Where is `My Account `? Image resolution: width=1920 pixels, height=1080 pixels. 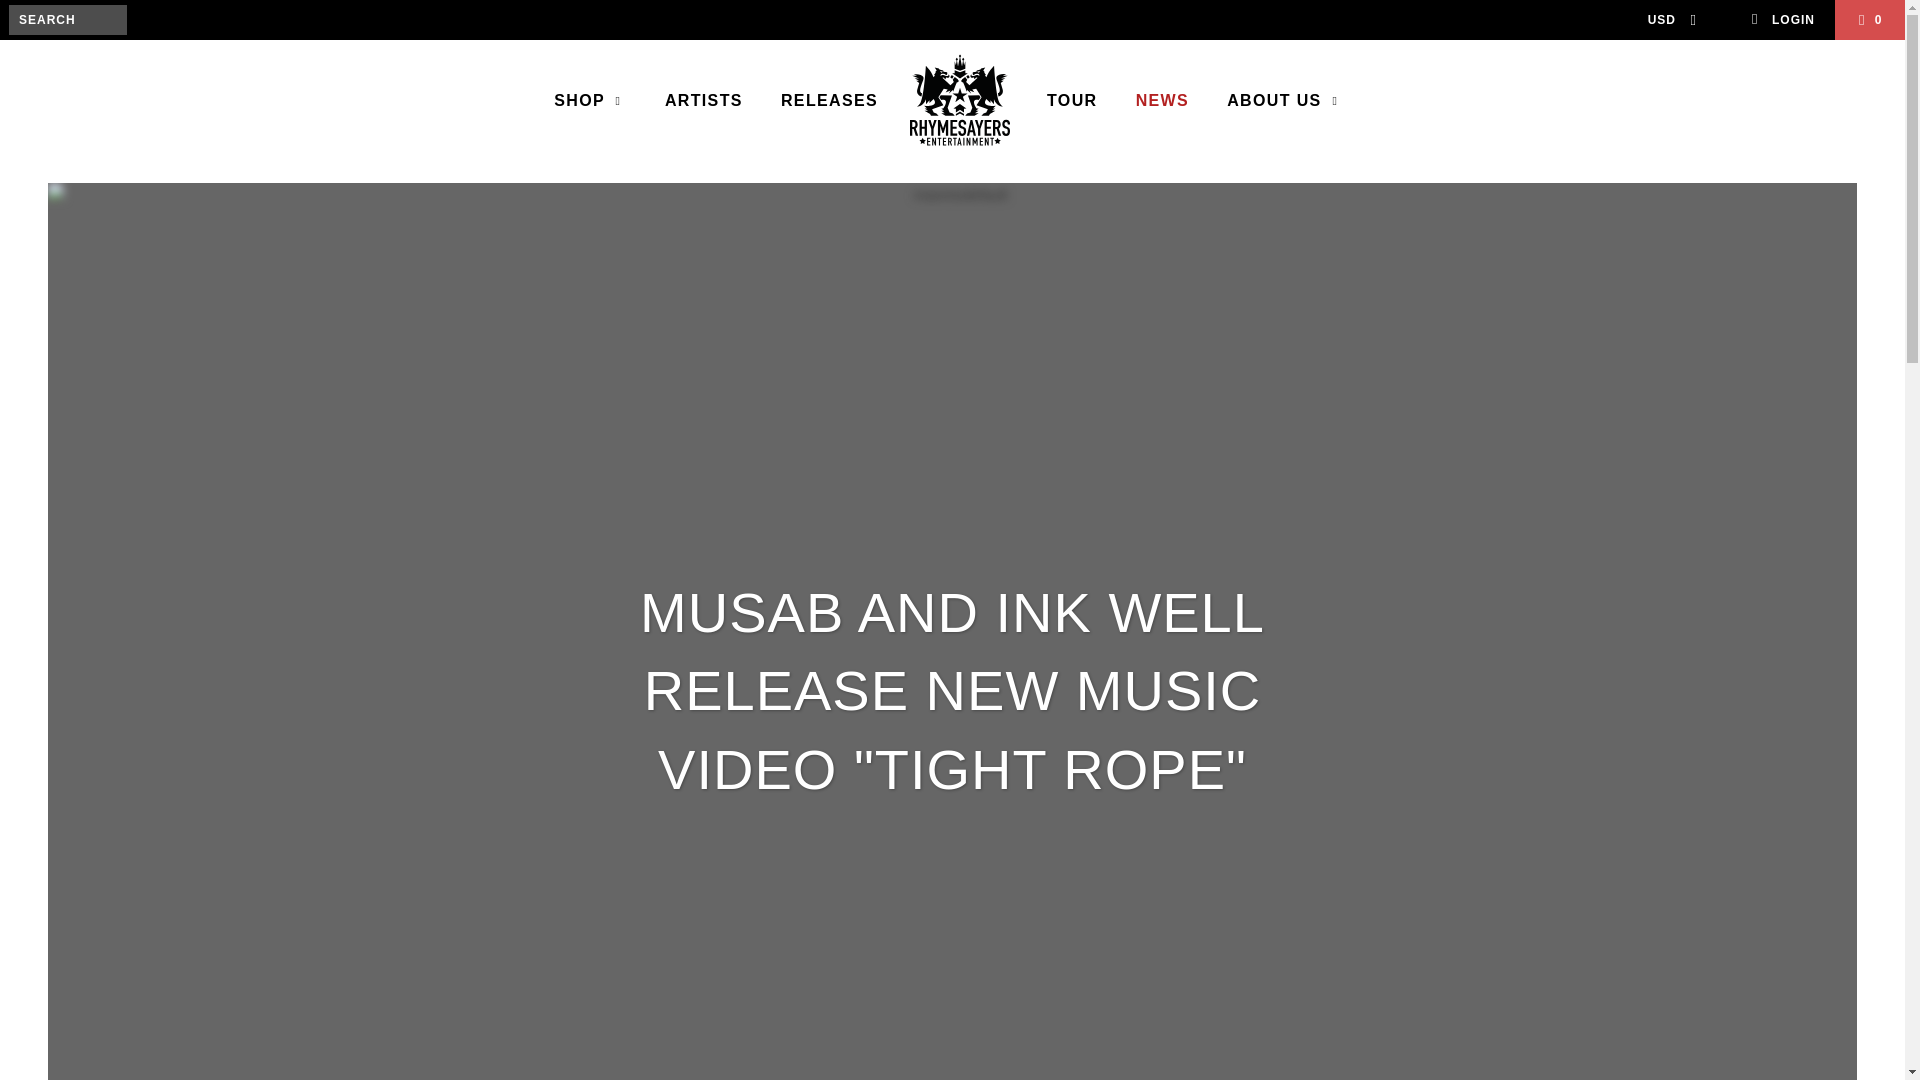 My Account  is located at coordinates (1782, 20).